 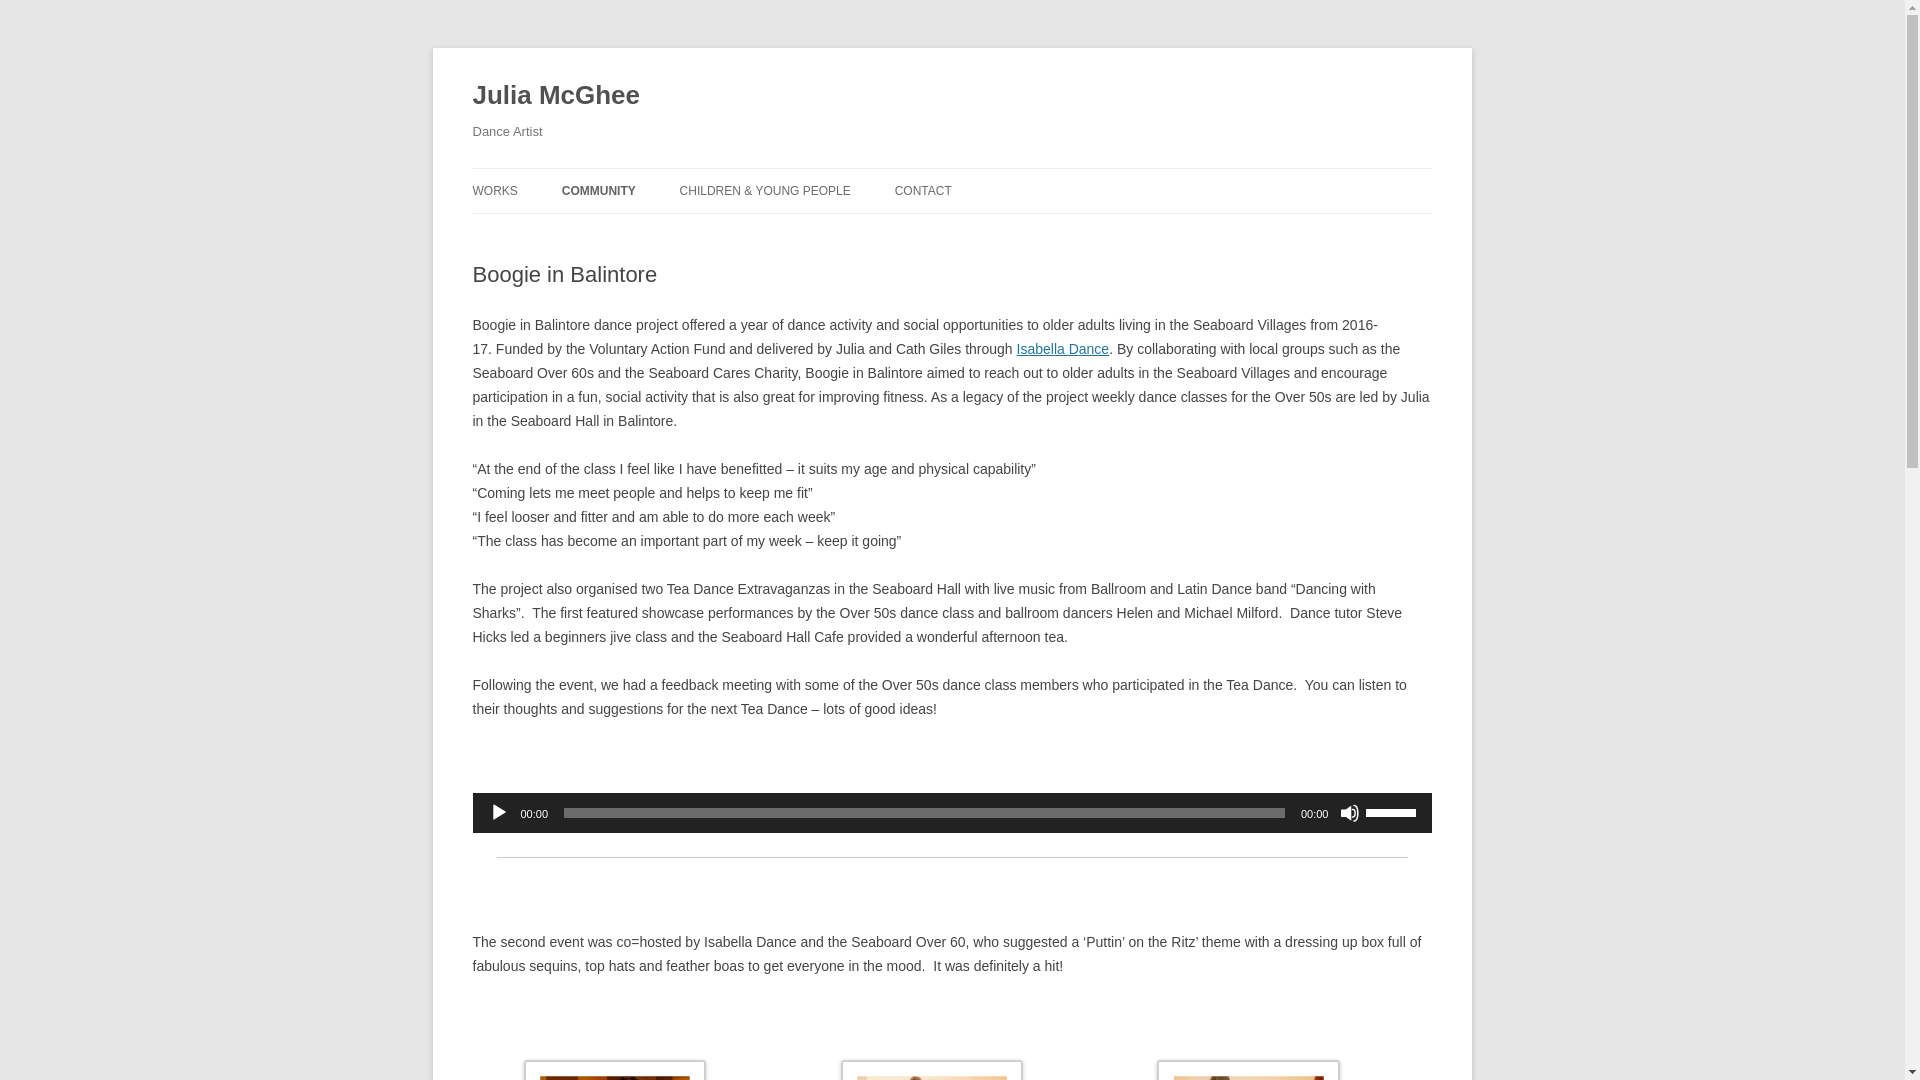 What do you see at coordinates (556, 96) in the screenshot?
I see `Julia McGhee` at bounding box center [556, 96].